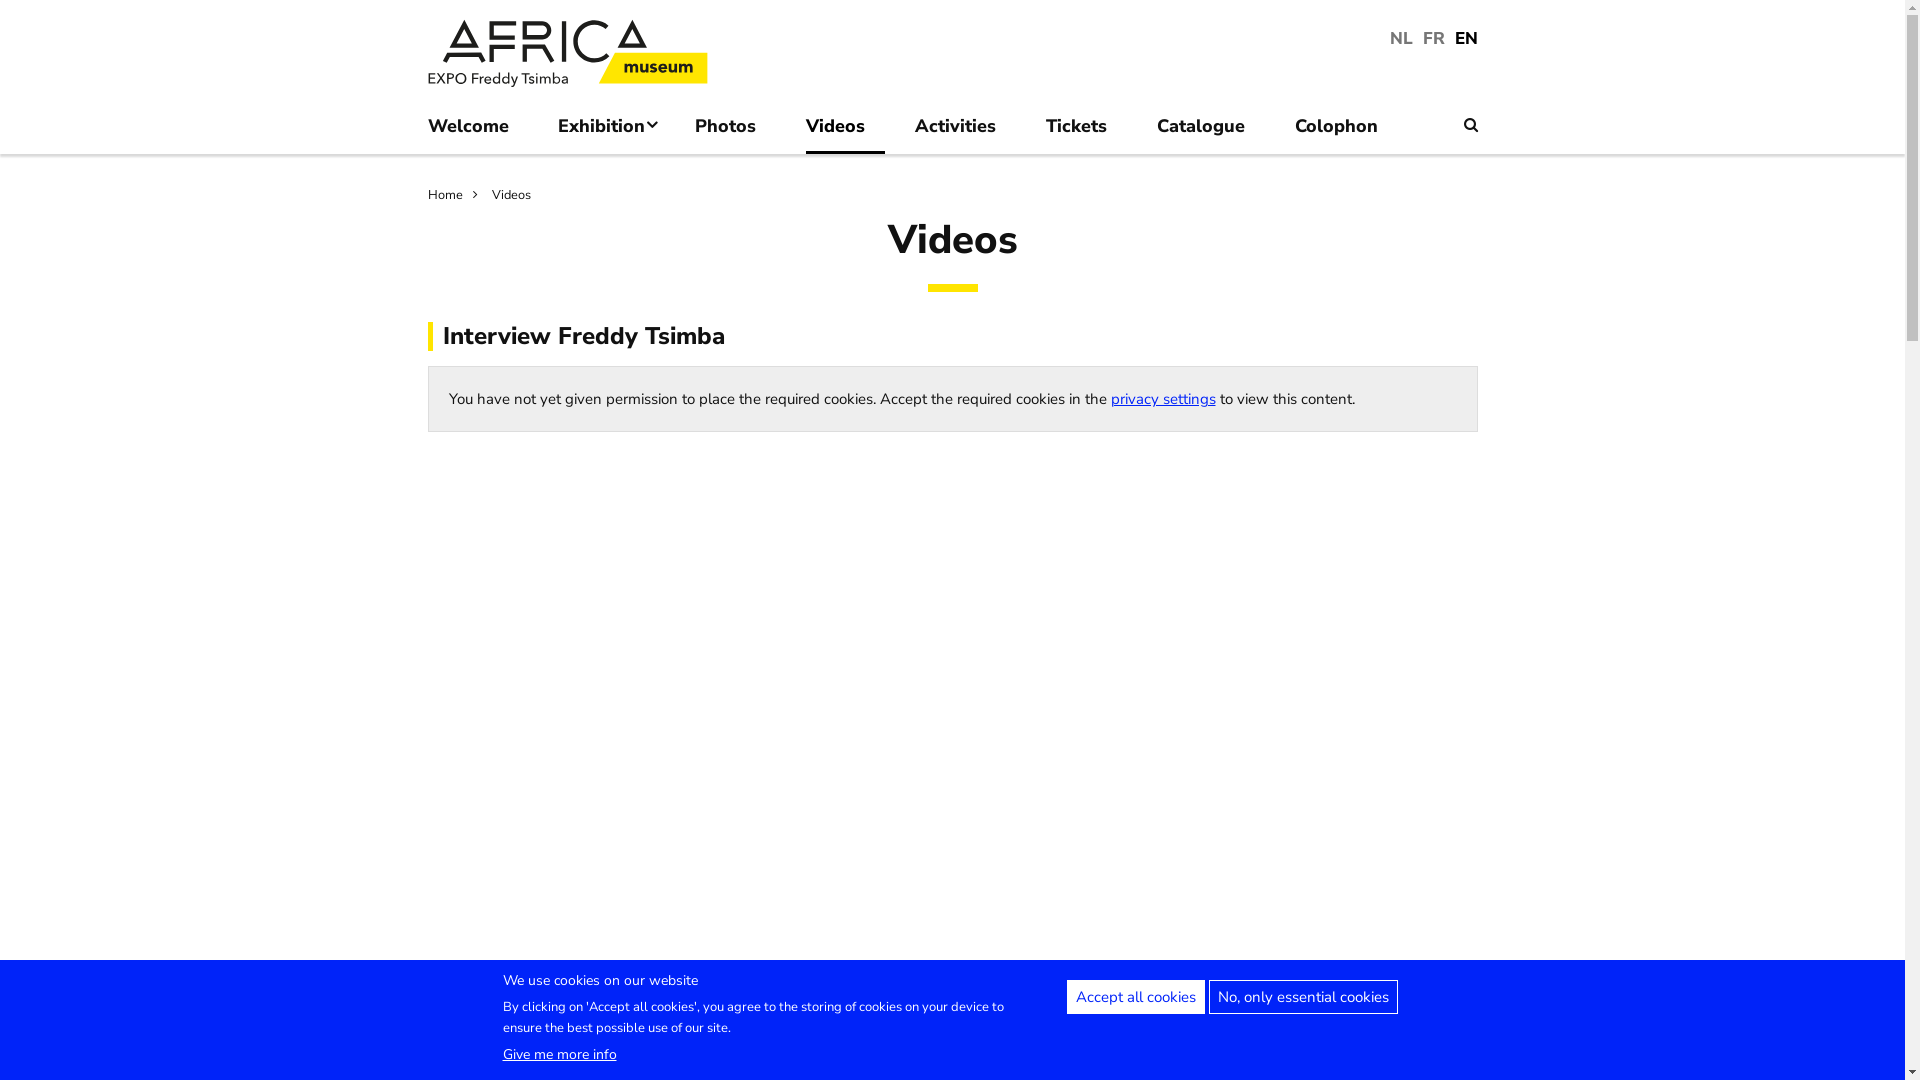 This screenshot has height=1080, width=1920. What do you see at coordinates (1086, 131) in the screenshot?
I see `Tickets` at bounding box center [1086, 131].